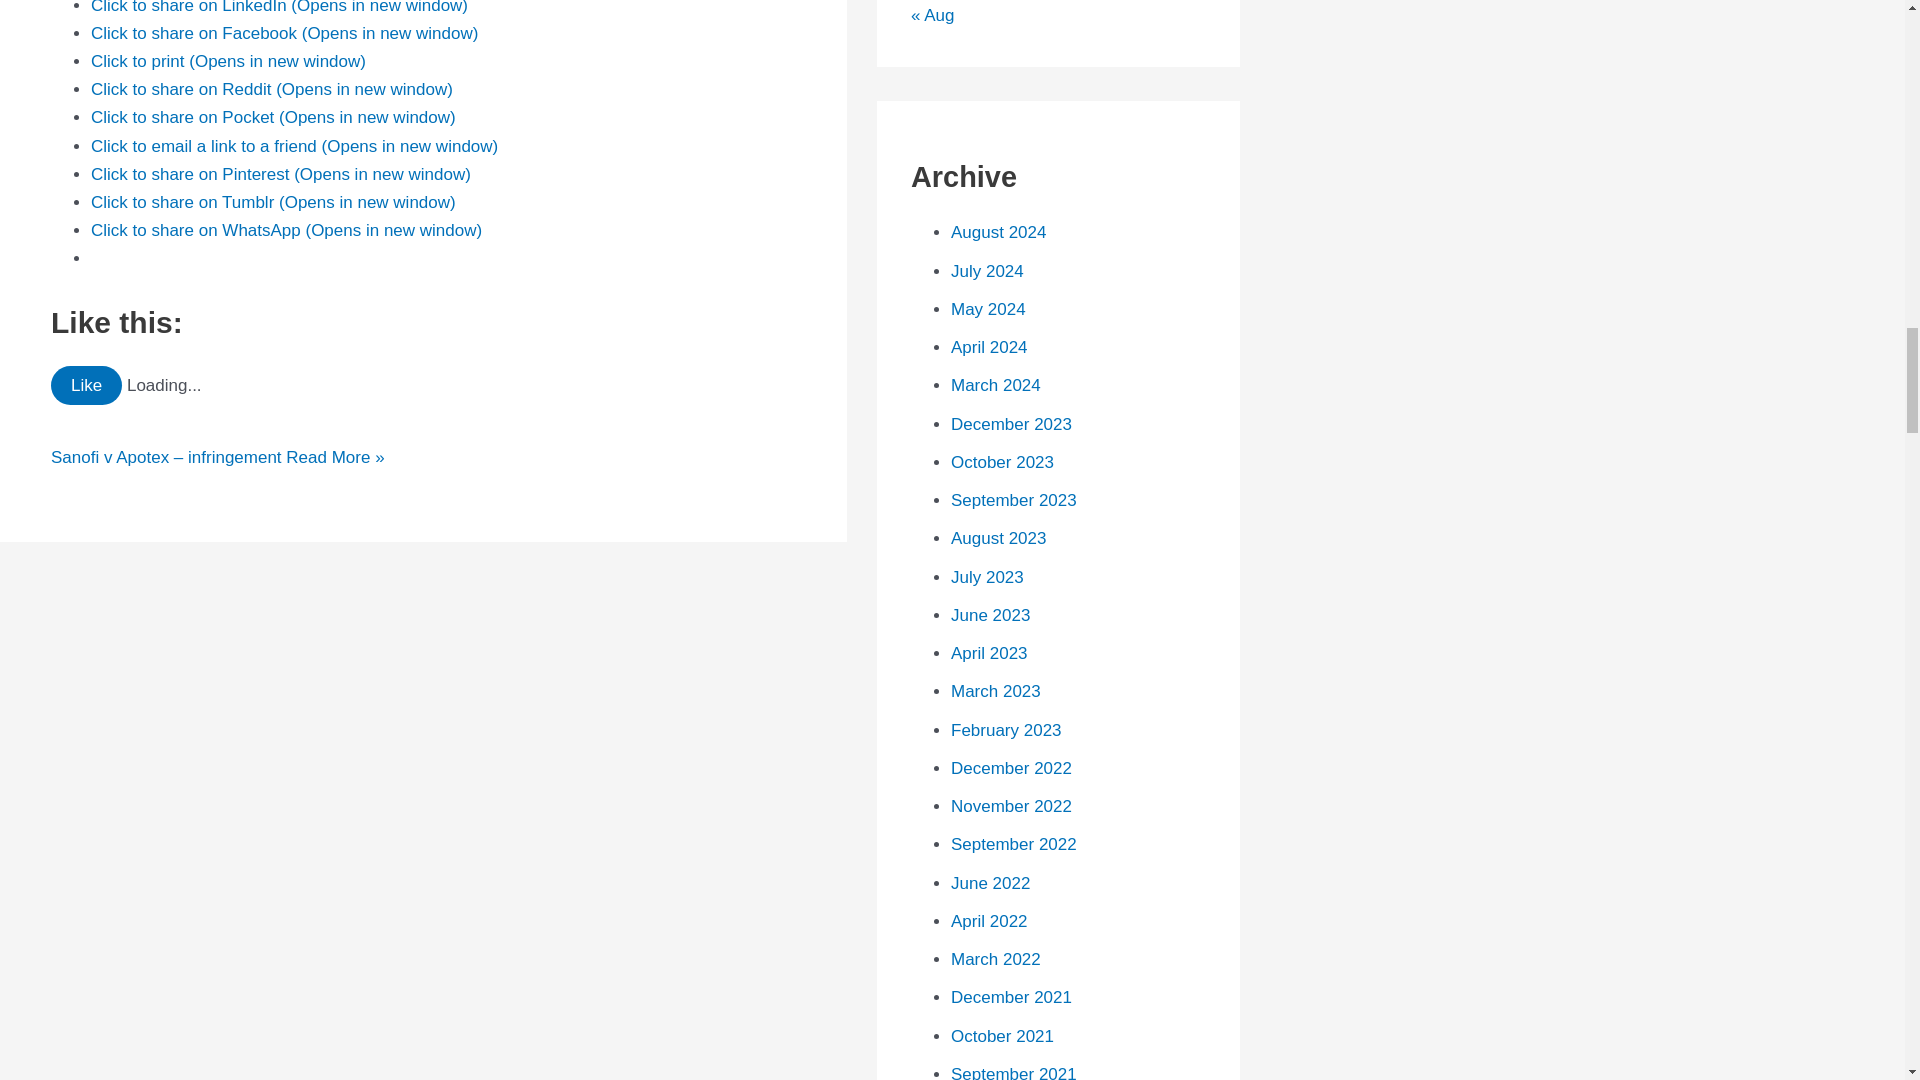 The image size is (1920, 1080). Describe the element at coordinates (273, 202) in the screenshot. I see `Click to share on Tumblr` at that location.